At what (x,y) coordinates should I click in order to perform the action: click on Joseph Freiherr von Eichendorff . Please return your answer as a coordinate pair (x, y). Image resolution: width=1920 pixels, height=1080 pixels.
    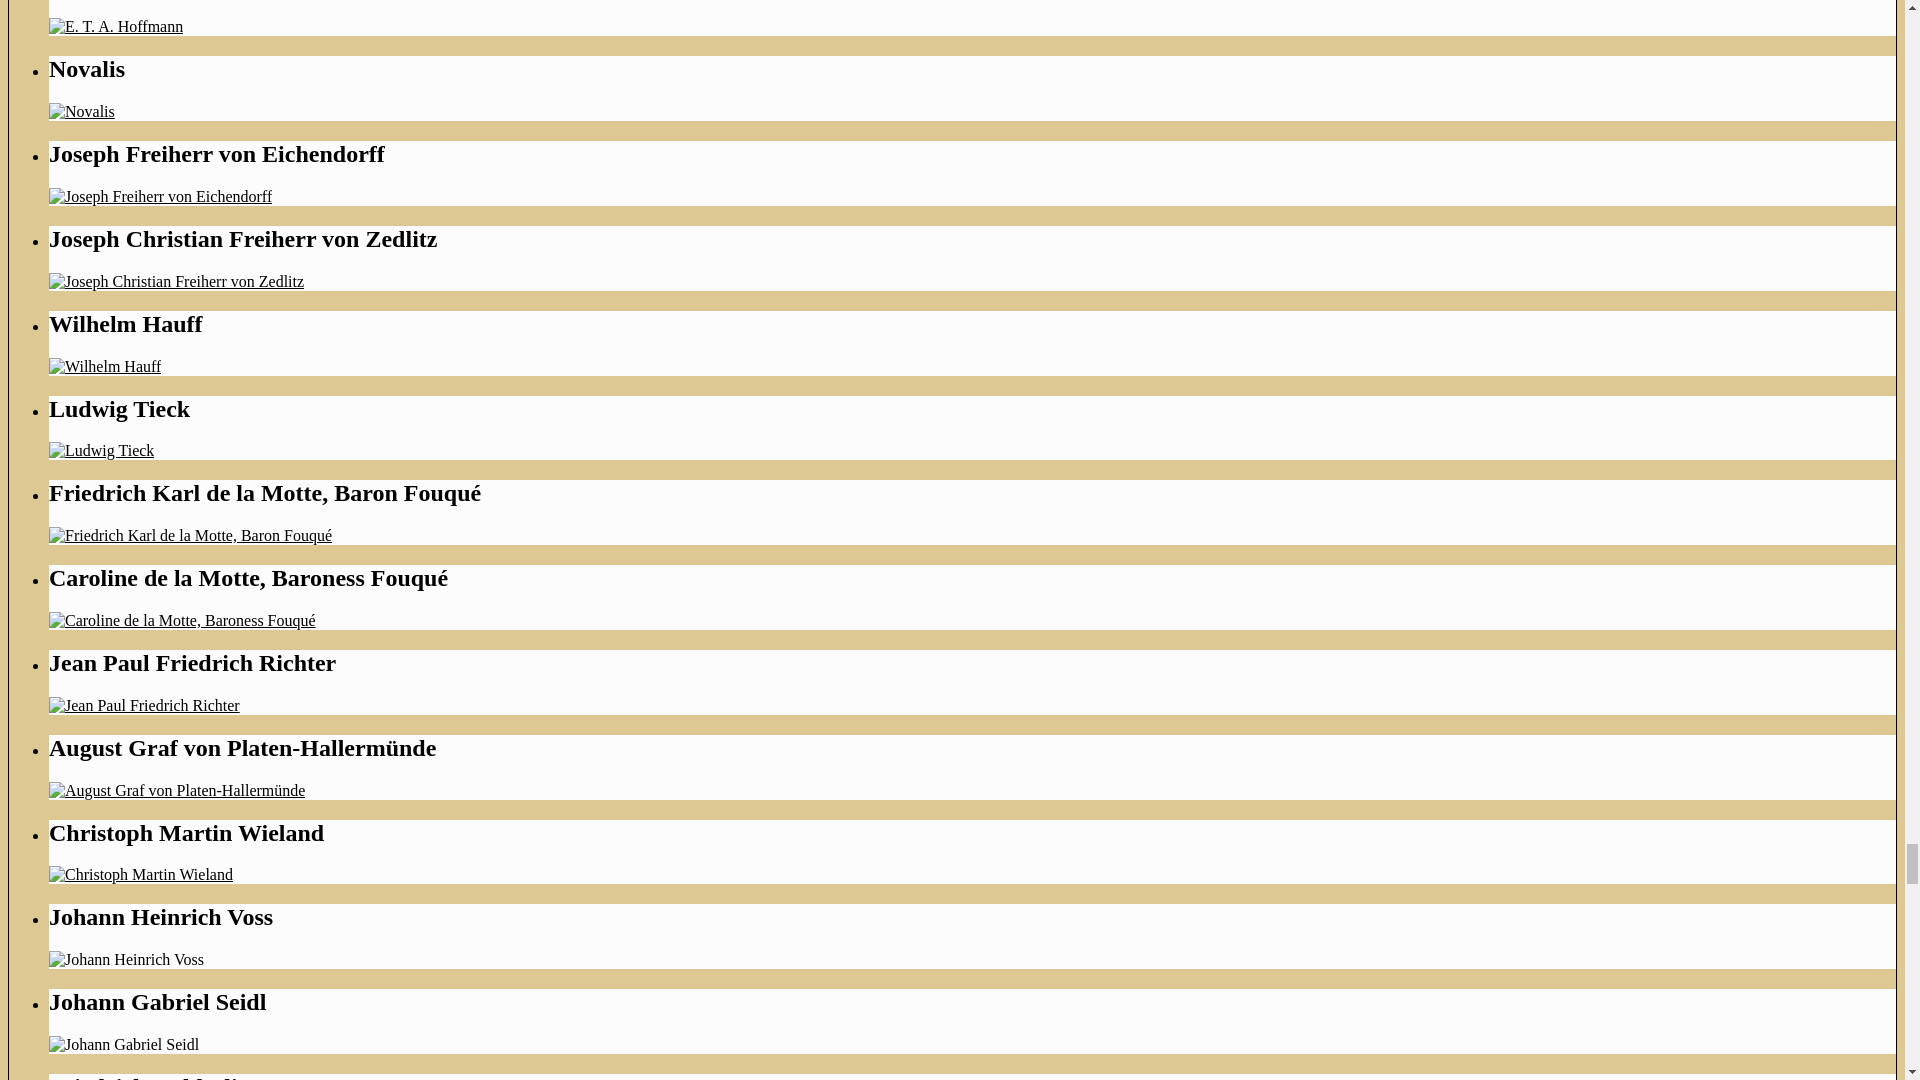
    Looking at the image, I should click on (160, 196).